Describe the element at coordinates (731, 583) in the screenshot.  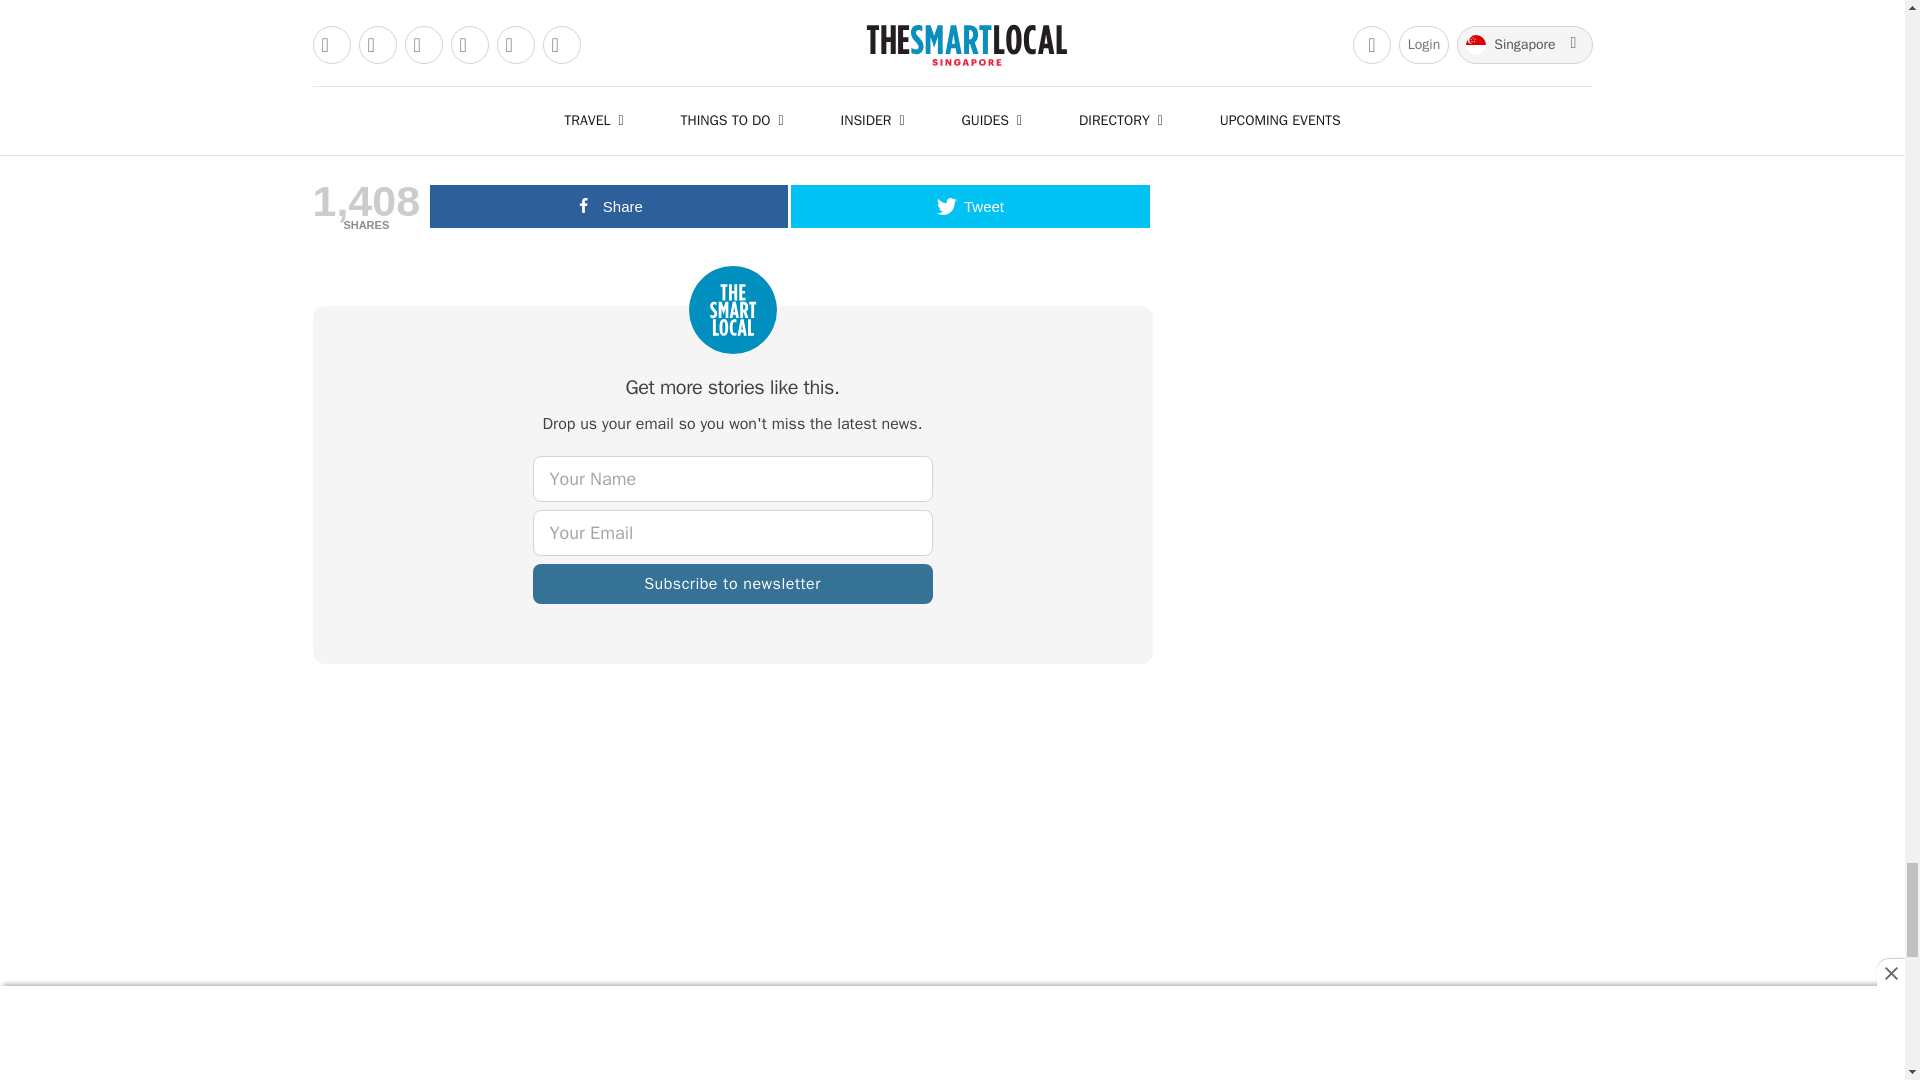
I see `subscribe` at that location.